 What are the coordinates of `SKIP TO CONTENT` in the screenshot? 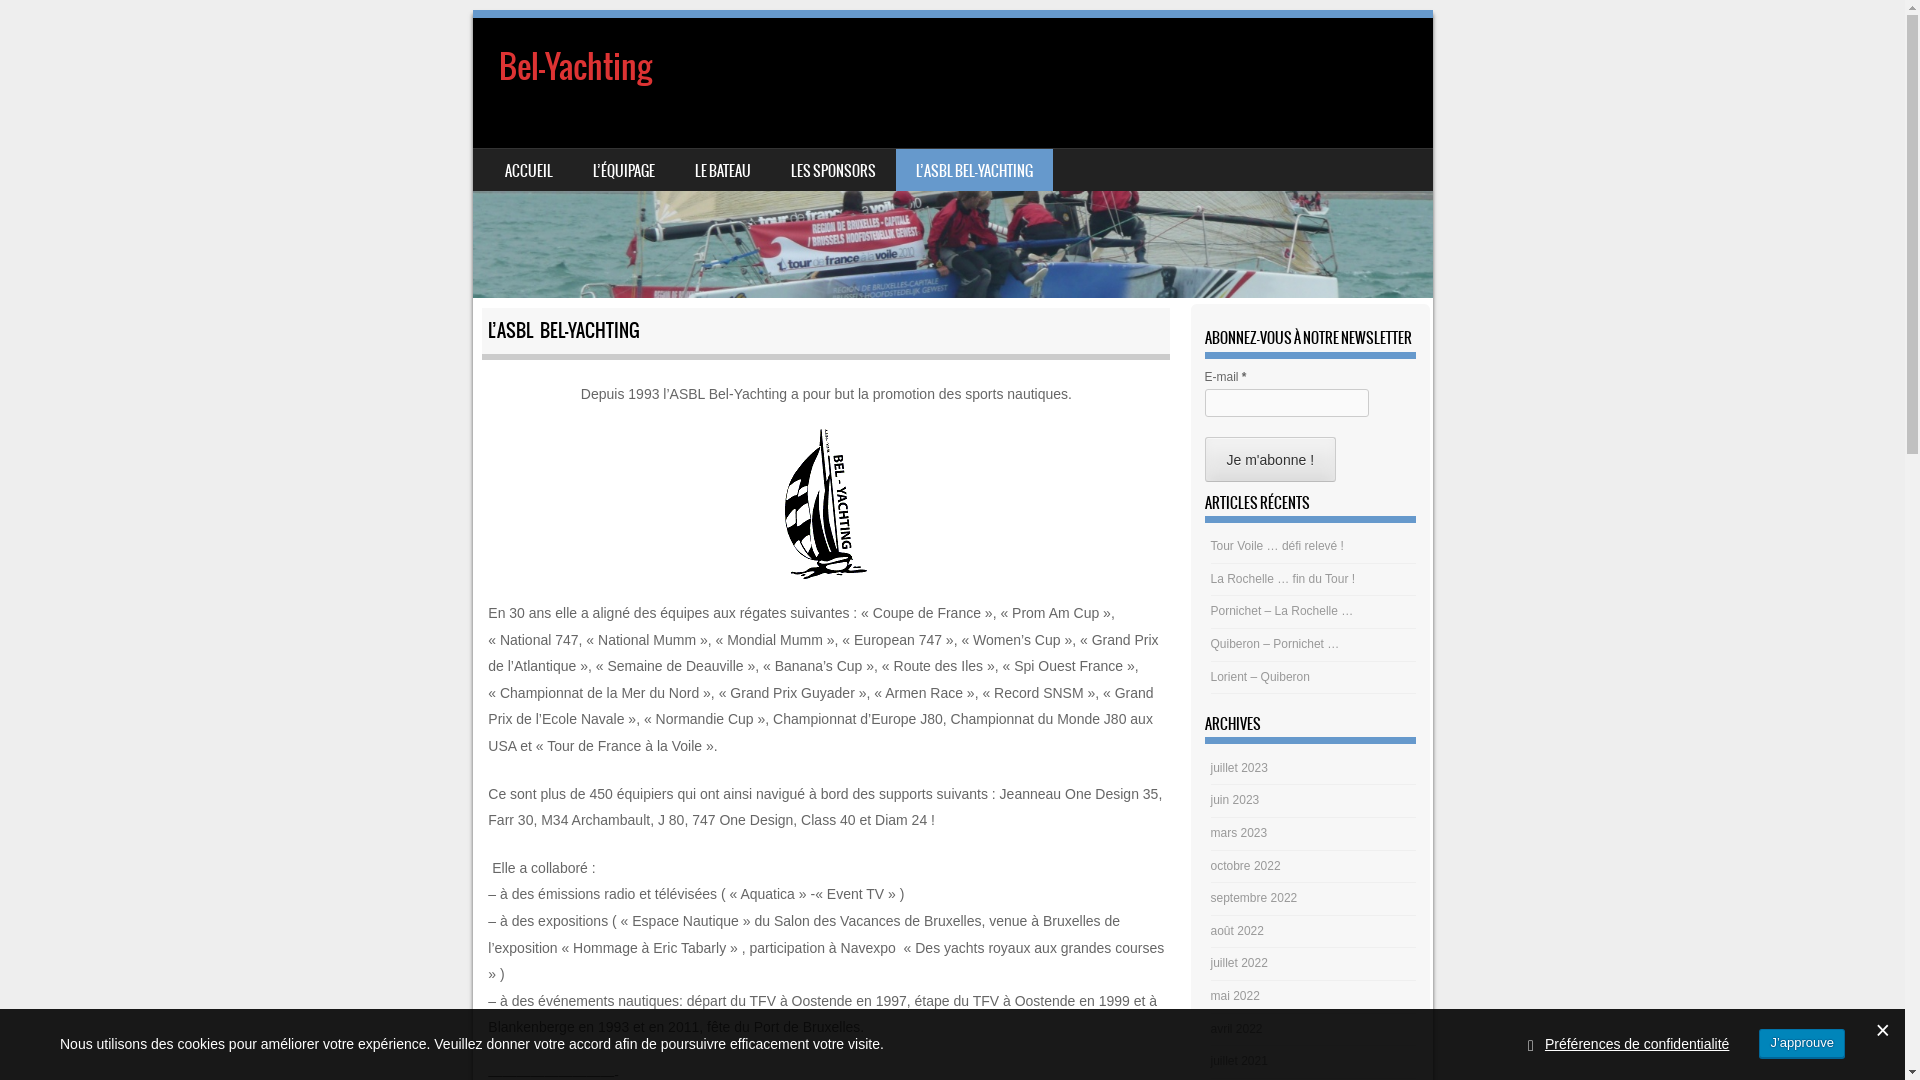 It's located at (520, 162).